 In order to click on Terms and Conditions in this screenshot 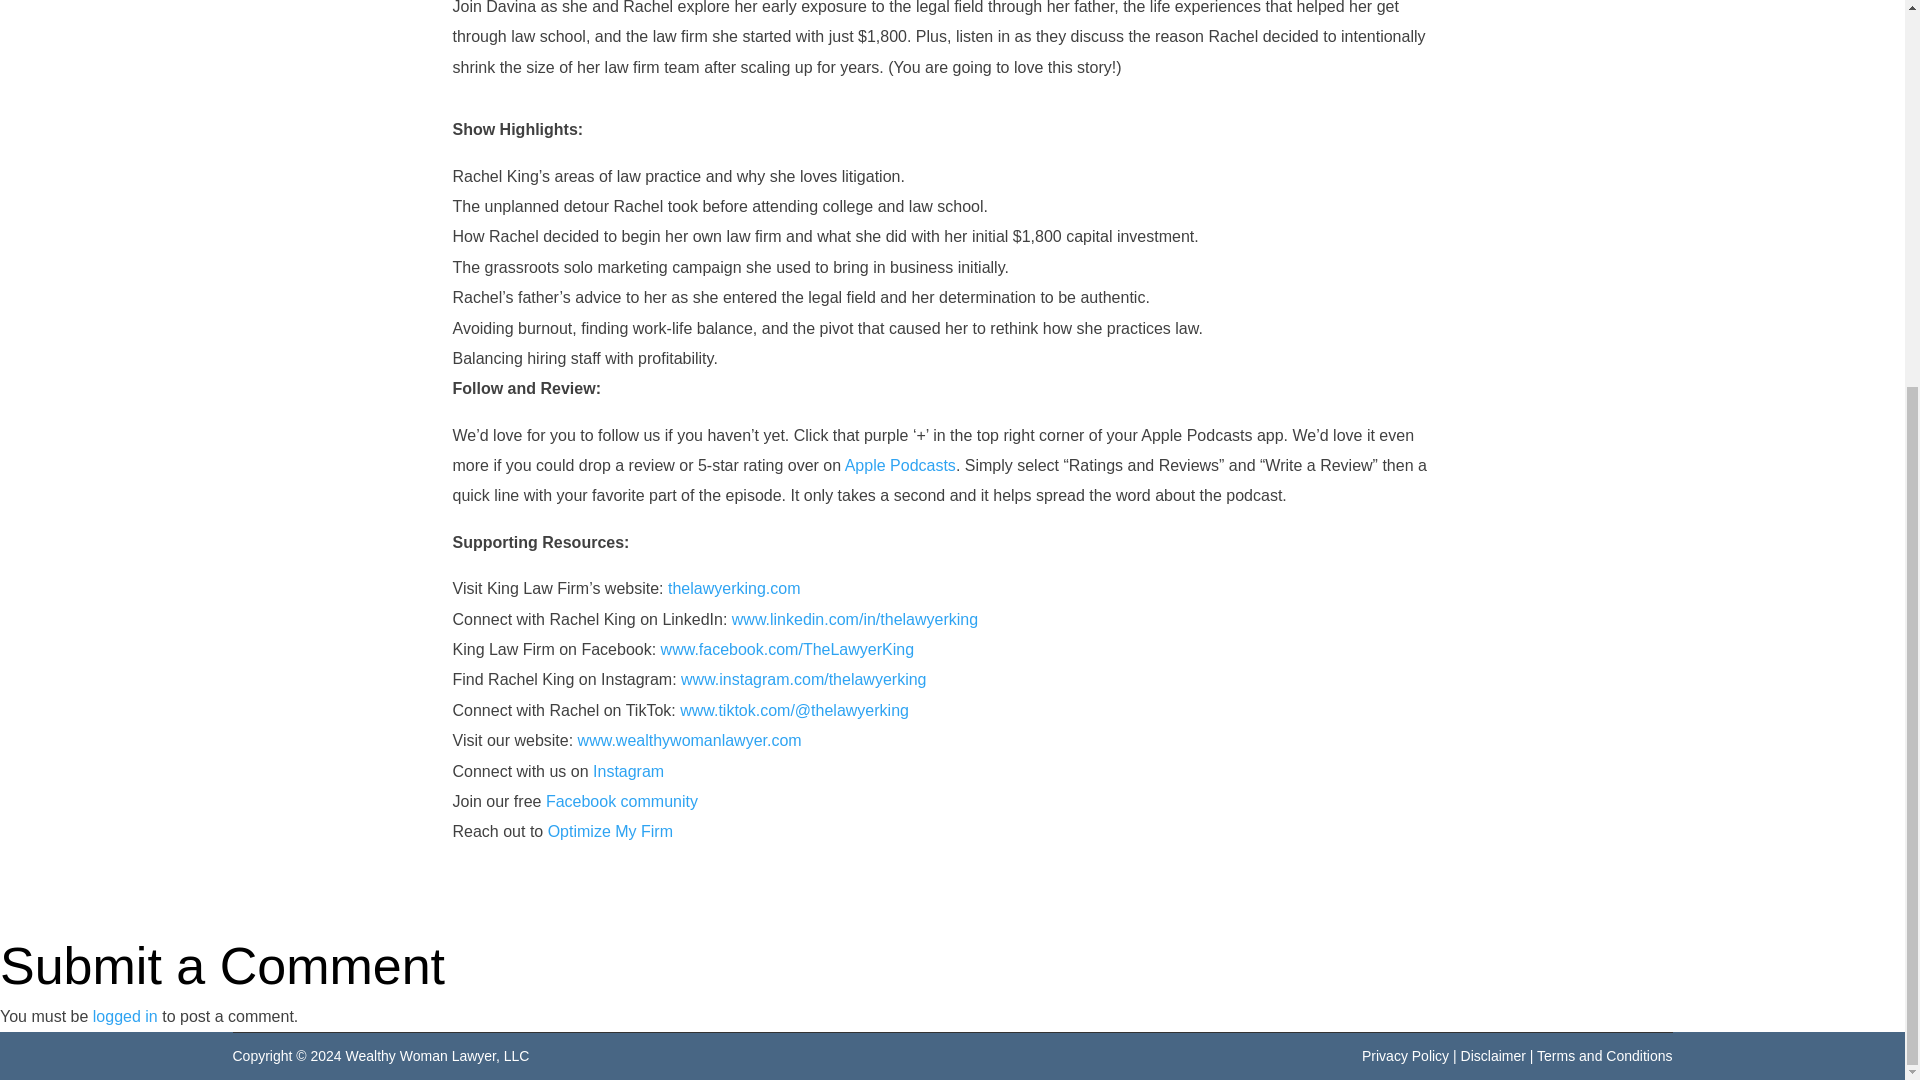, I will do `click(1604, 1055)`.